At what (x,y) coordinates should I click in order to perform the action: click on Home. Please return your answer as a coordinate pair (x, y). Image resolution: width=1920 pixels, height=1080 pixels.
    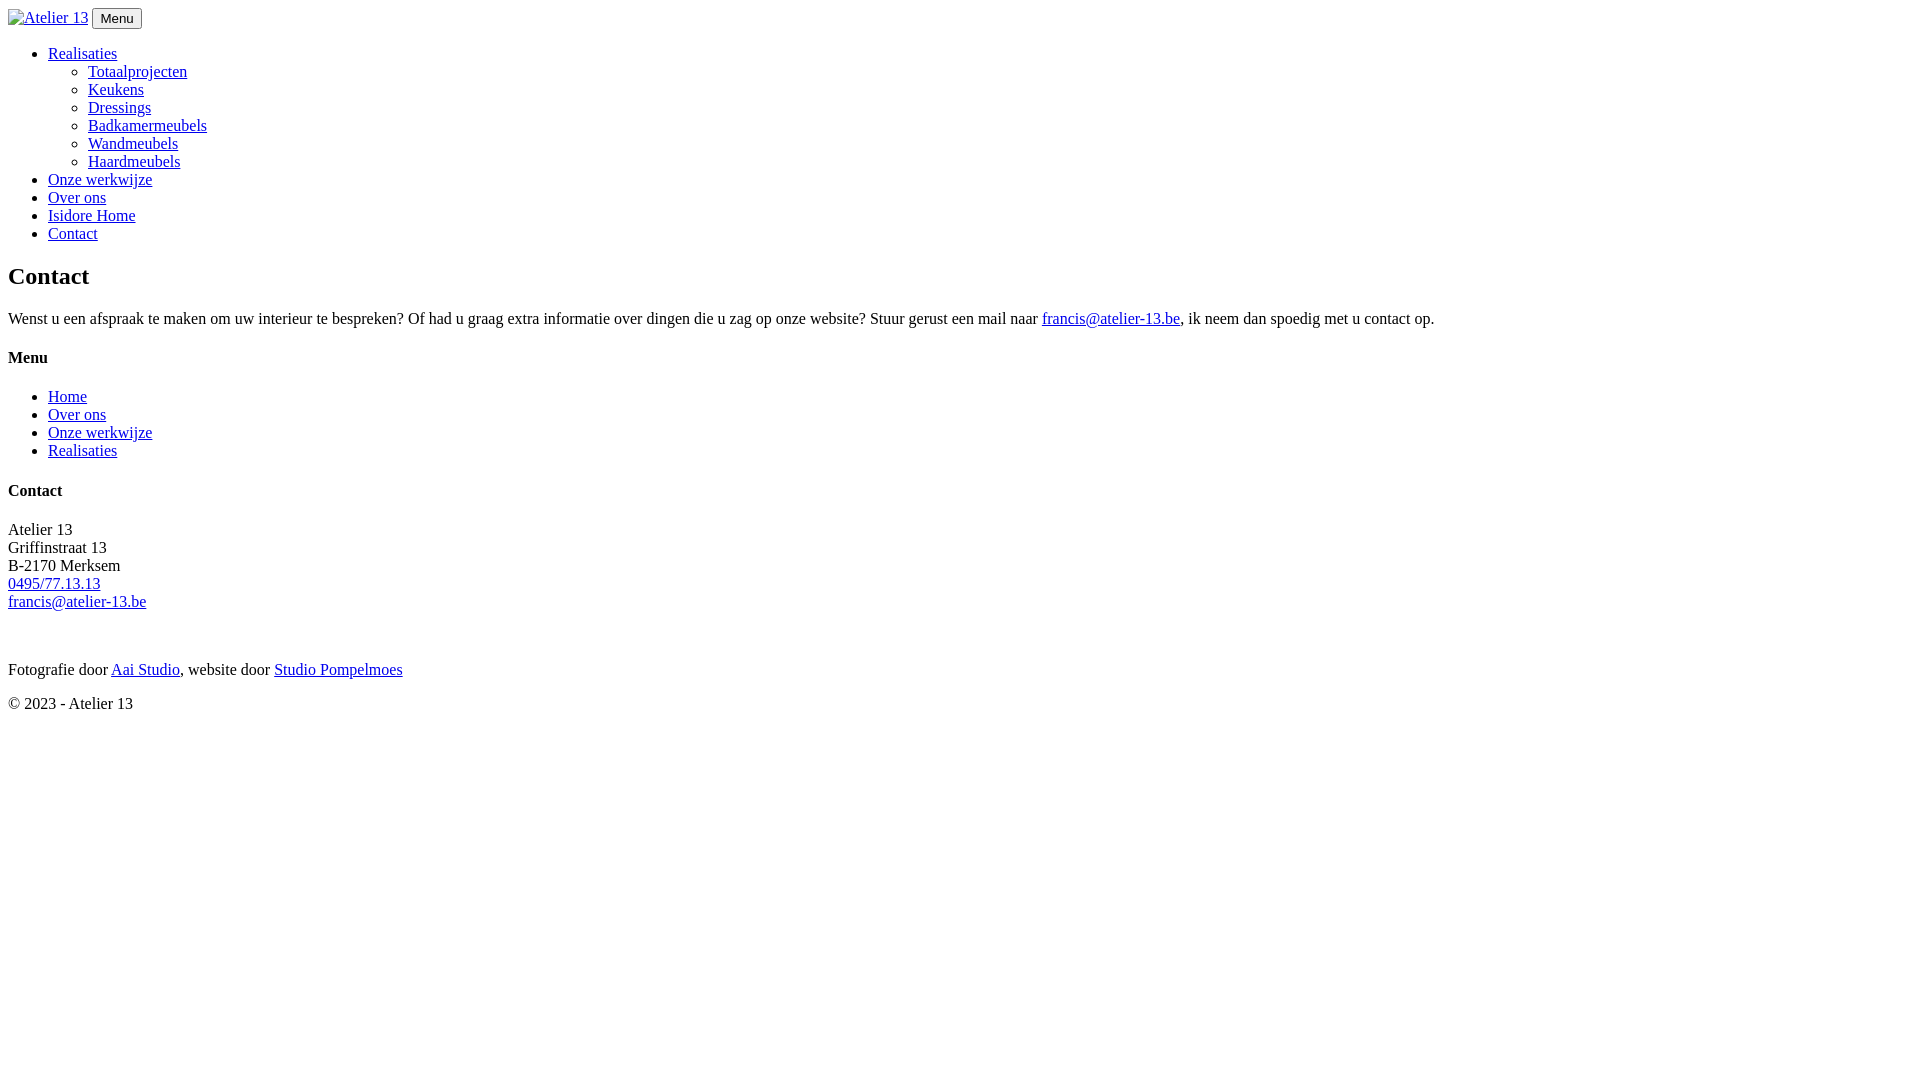
    Looking at the image, I should click on (68, 396).